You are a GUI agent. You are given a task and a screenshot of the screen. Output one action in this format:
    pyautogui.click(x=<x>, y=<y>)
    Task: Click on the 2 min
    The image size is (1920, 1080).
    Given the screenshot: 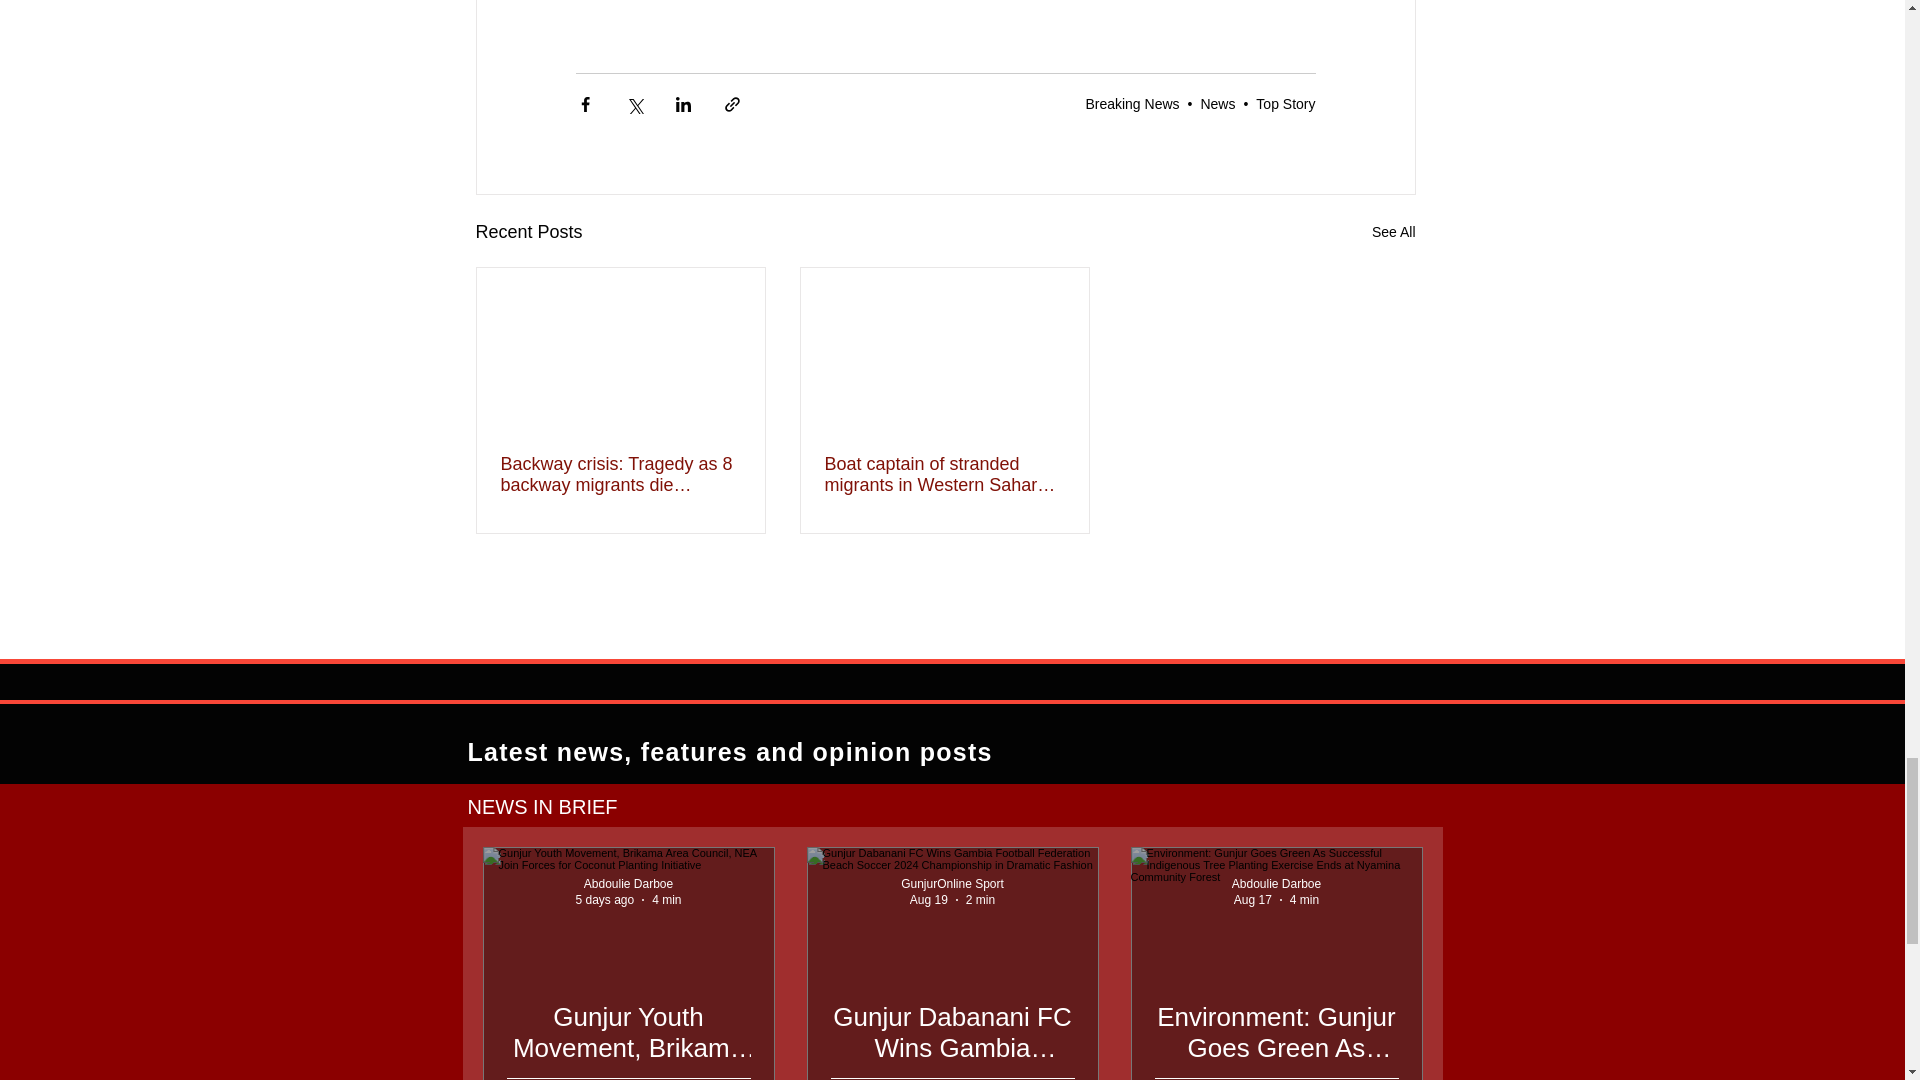 What is the action you would take?
    pyautogui.click(x=980, y=900)
    